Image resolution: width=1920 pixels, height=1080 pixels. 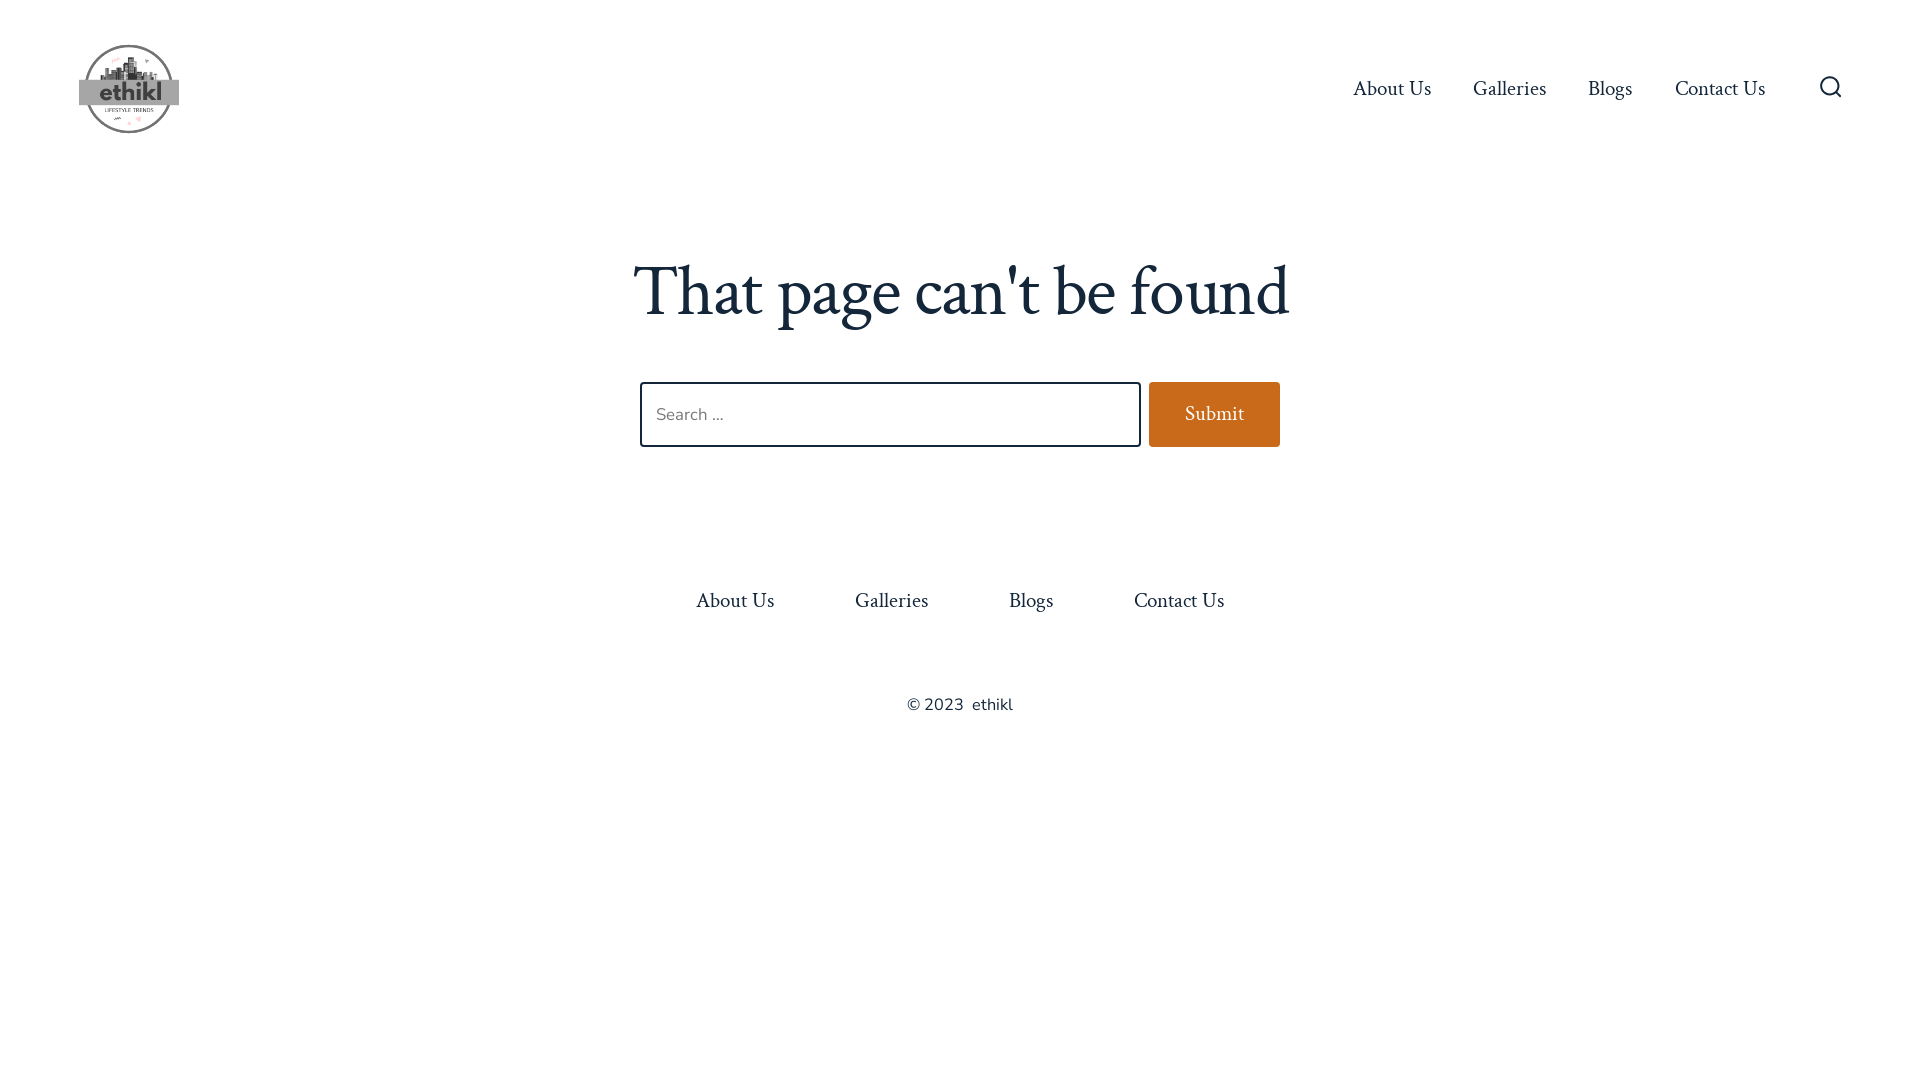 What do you see at coordinates (1510, 89) in the screenshot?
I see `Galleries` at bounding box center [1510, 89].